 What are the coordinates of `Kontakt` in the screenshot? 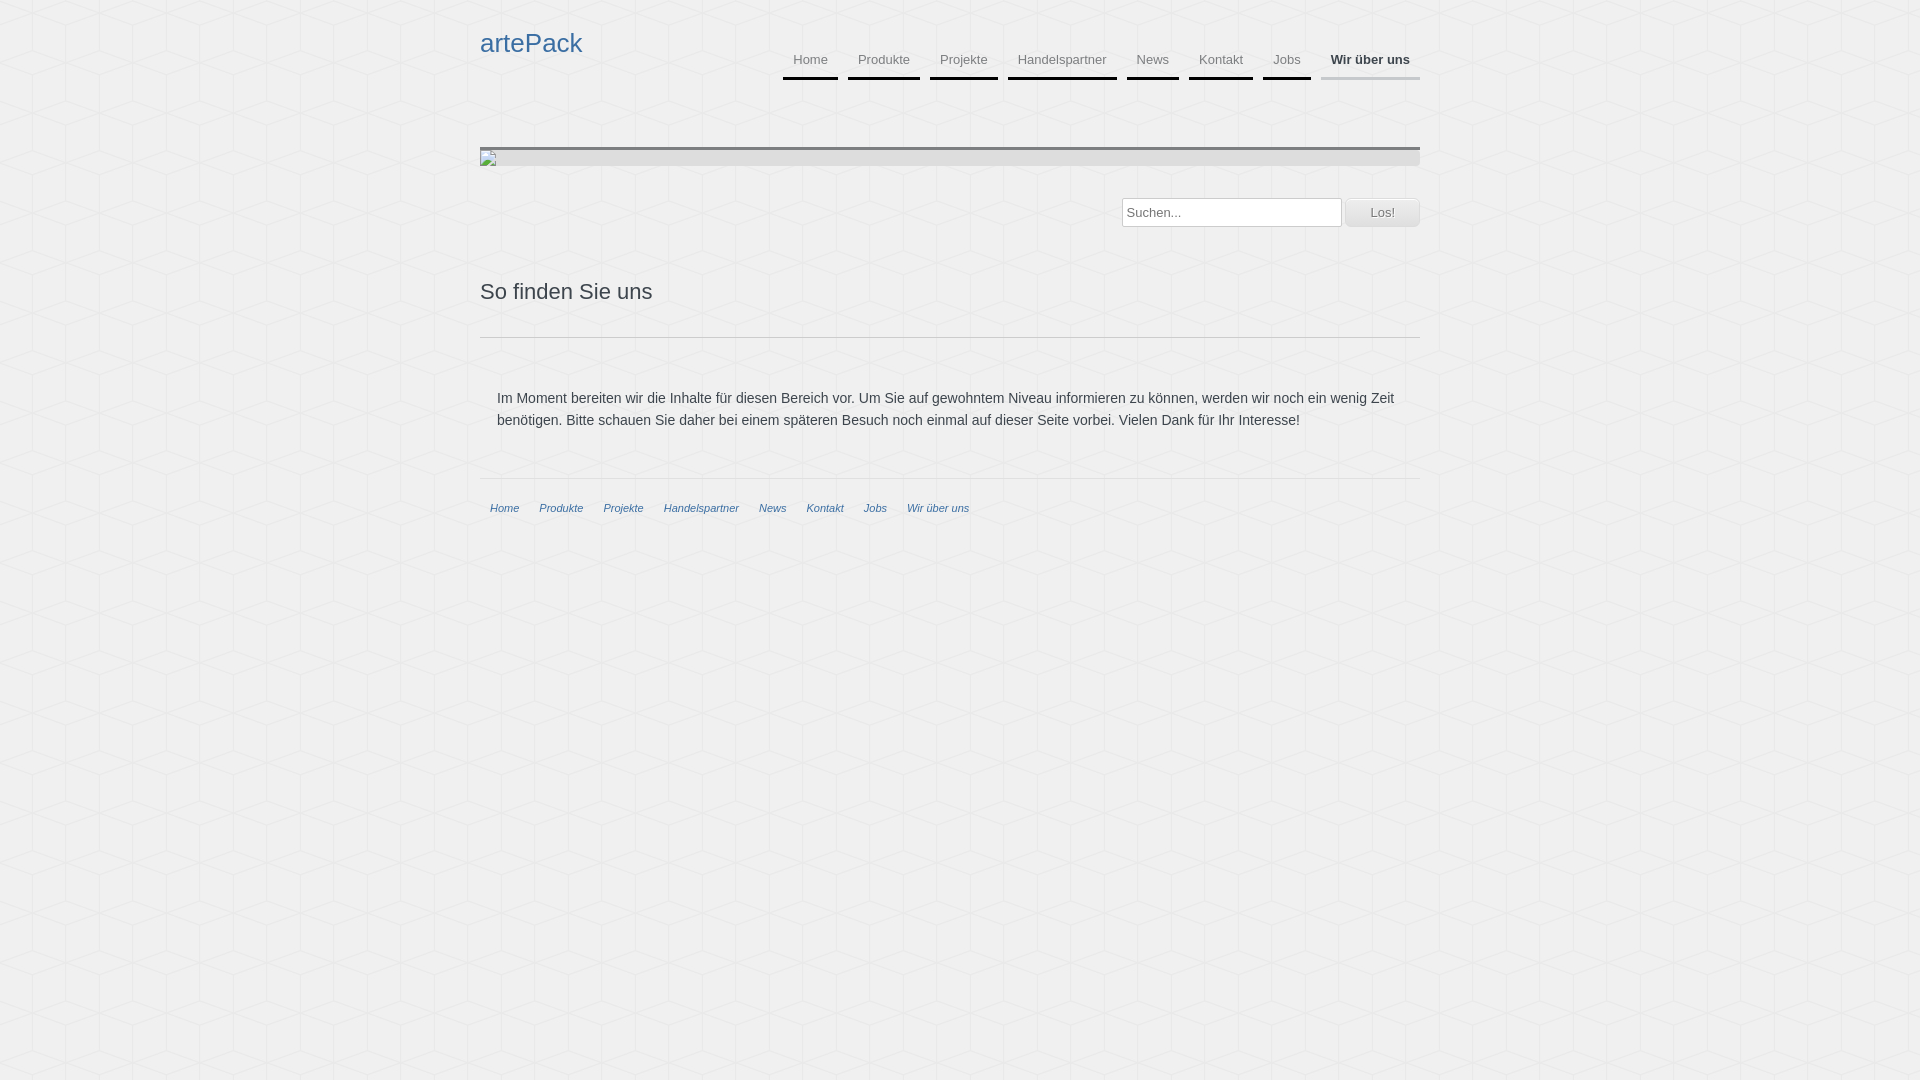 It's located at (1221, 66).